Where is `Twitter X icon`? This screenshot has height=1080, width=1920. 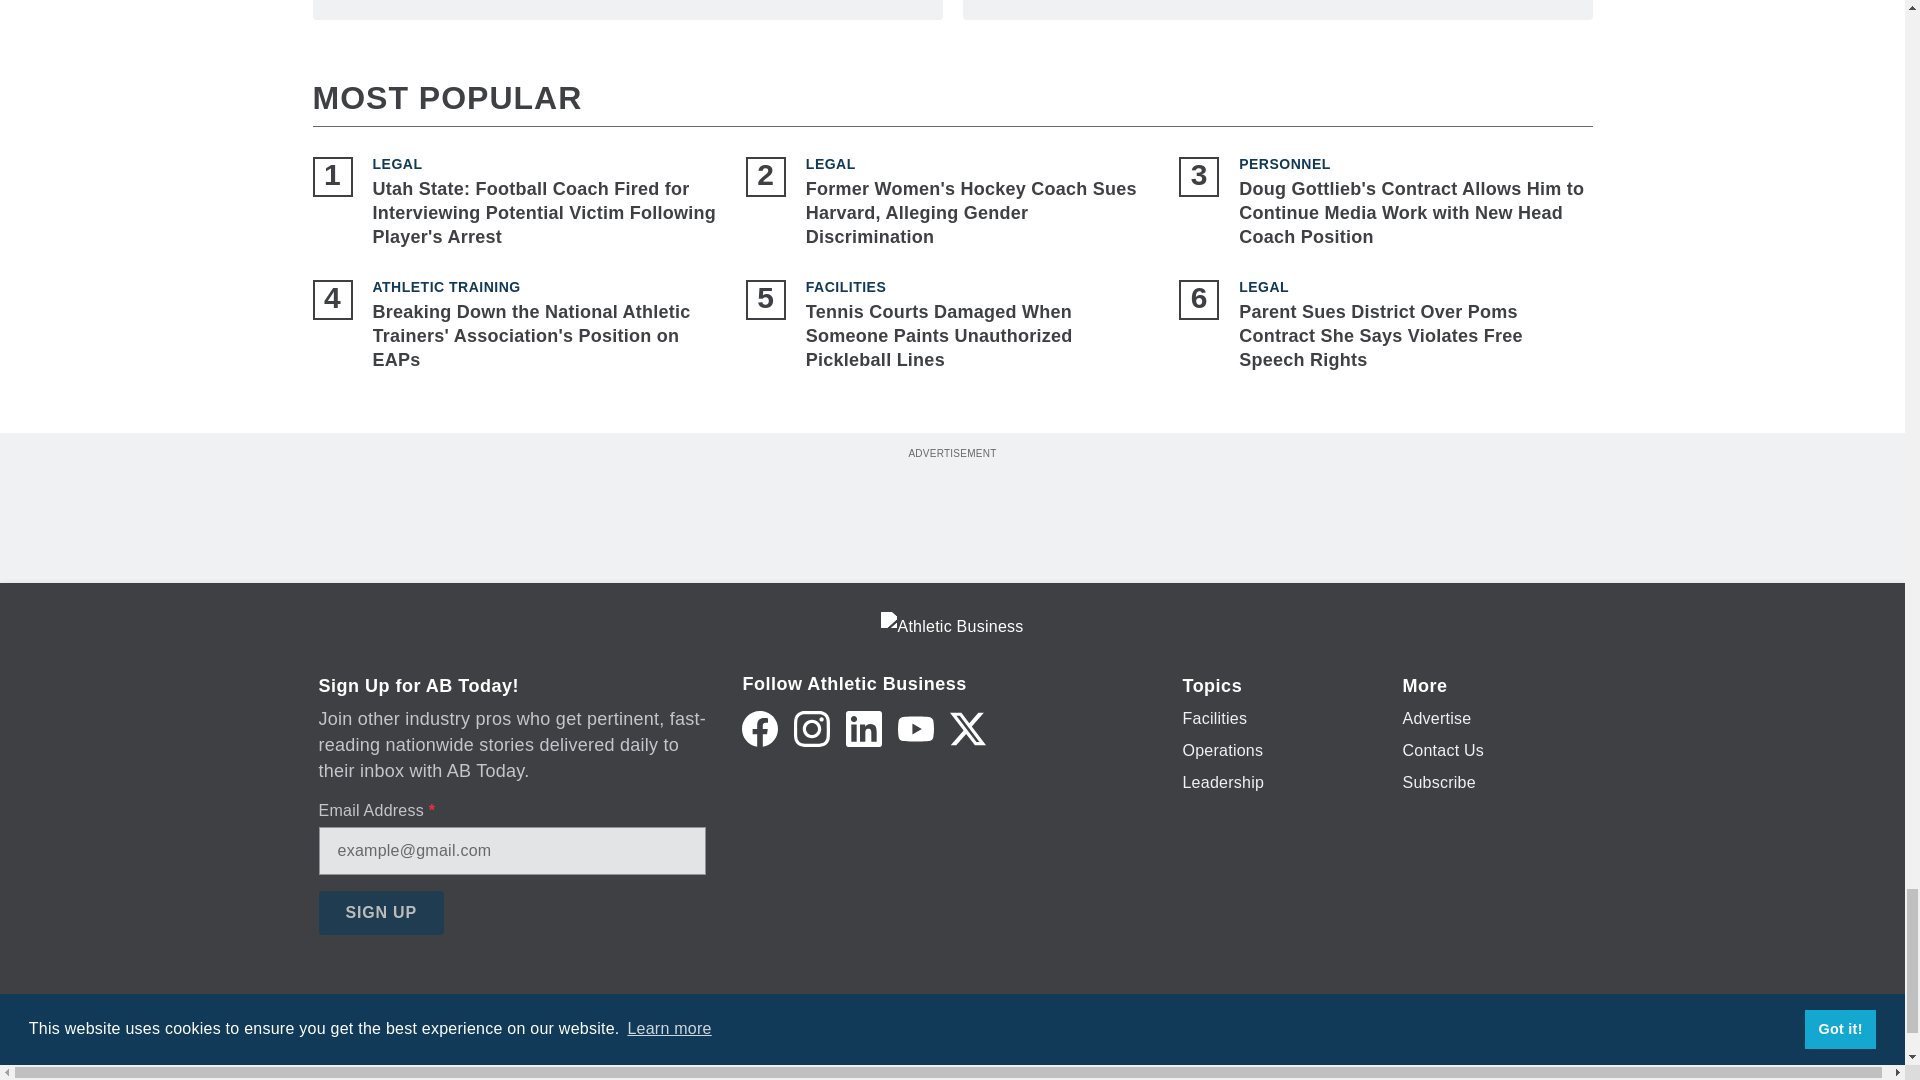
Twitter X icon is located at coordinates (968, 728).